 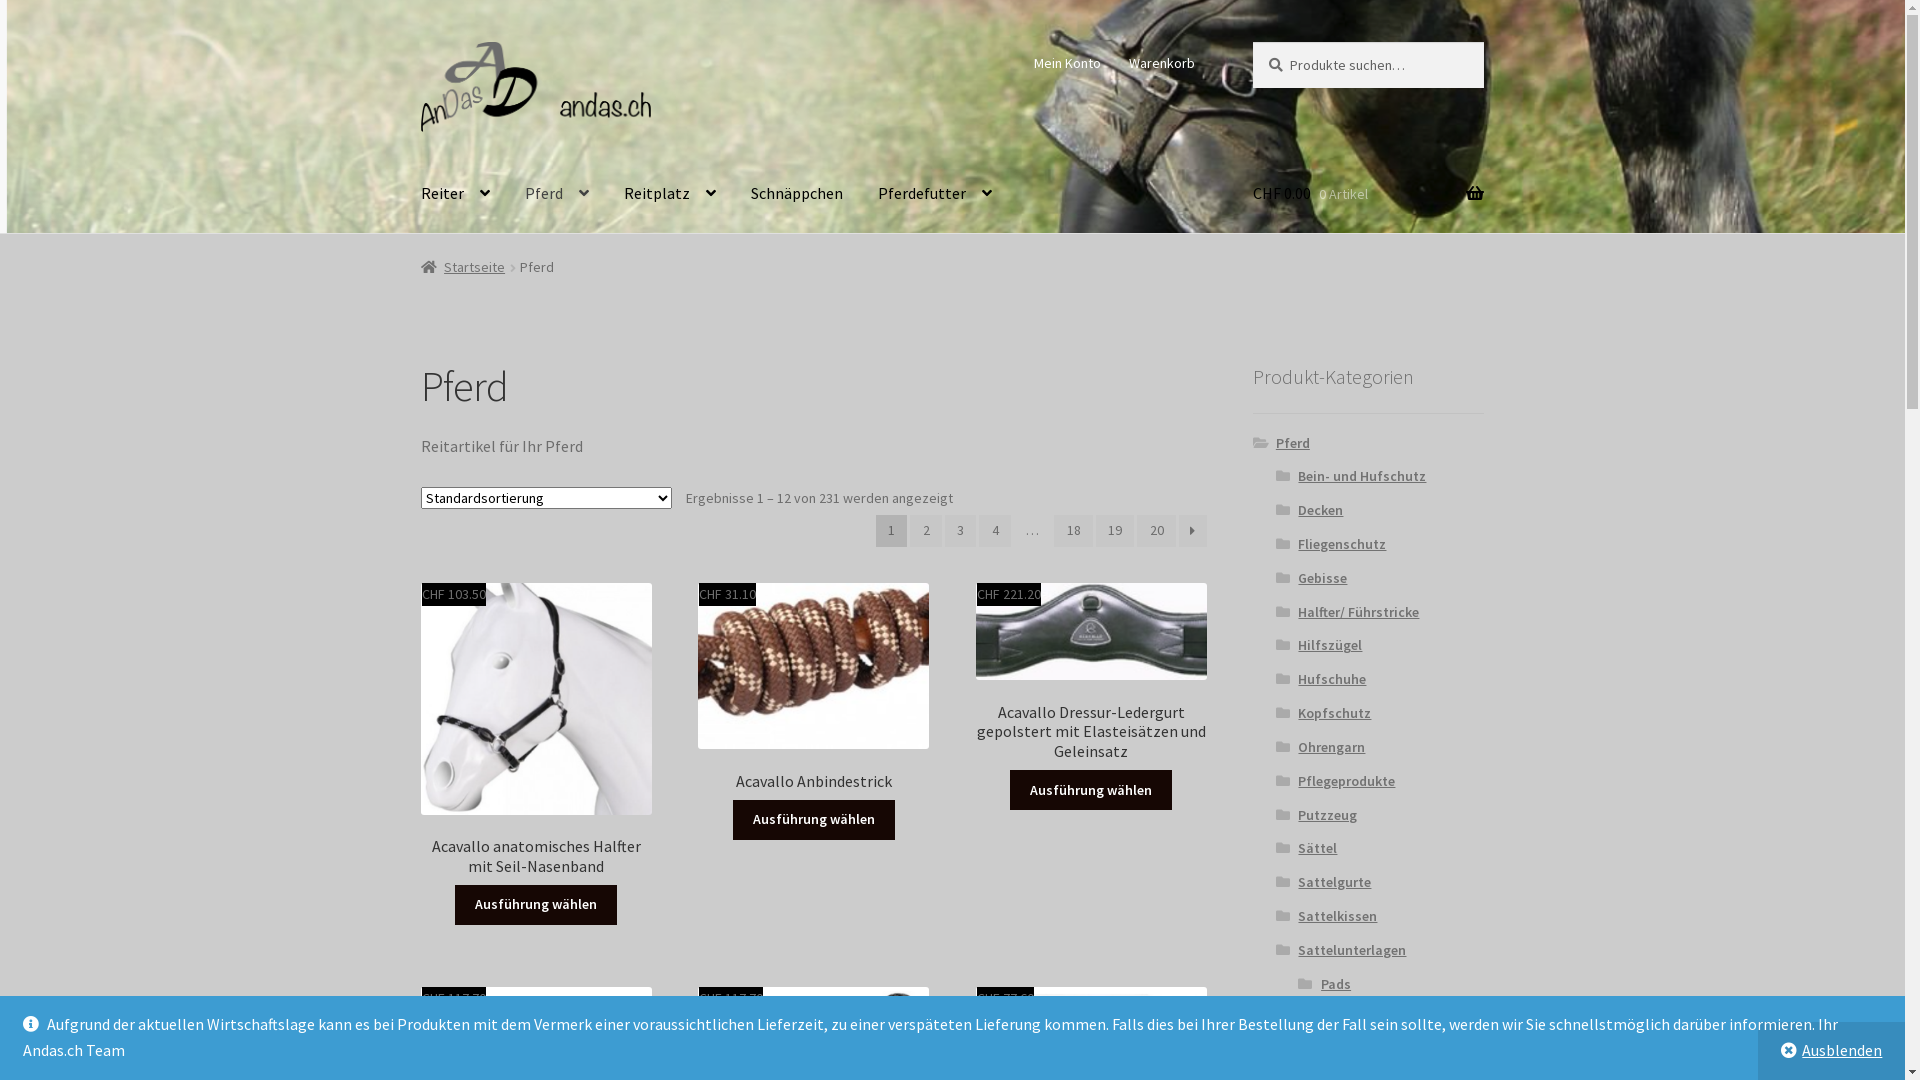 I want to click on Pferd, so click(x=1293, y=443).